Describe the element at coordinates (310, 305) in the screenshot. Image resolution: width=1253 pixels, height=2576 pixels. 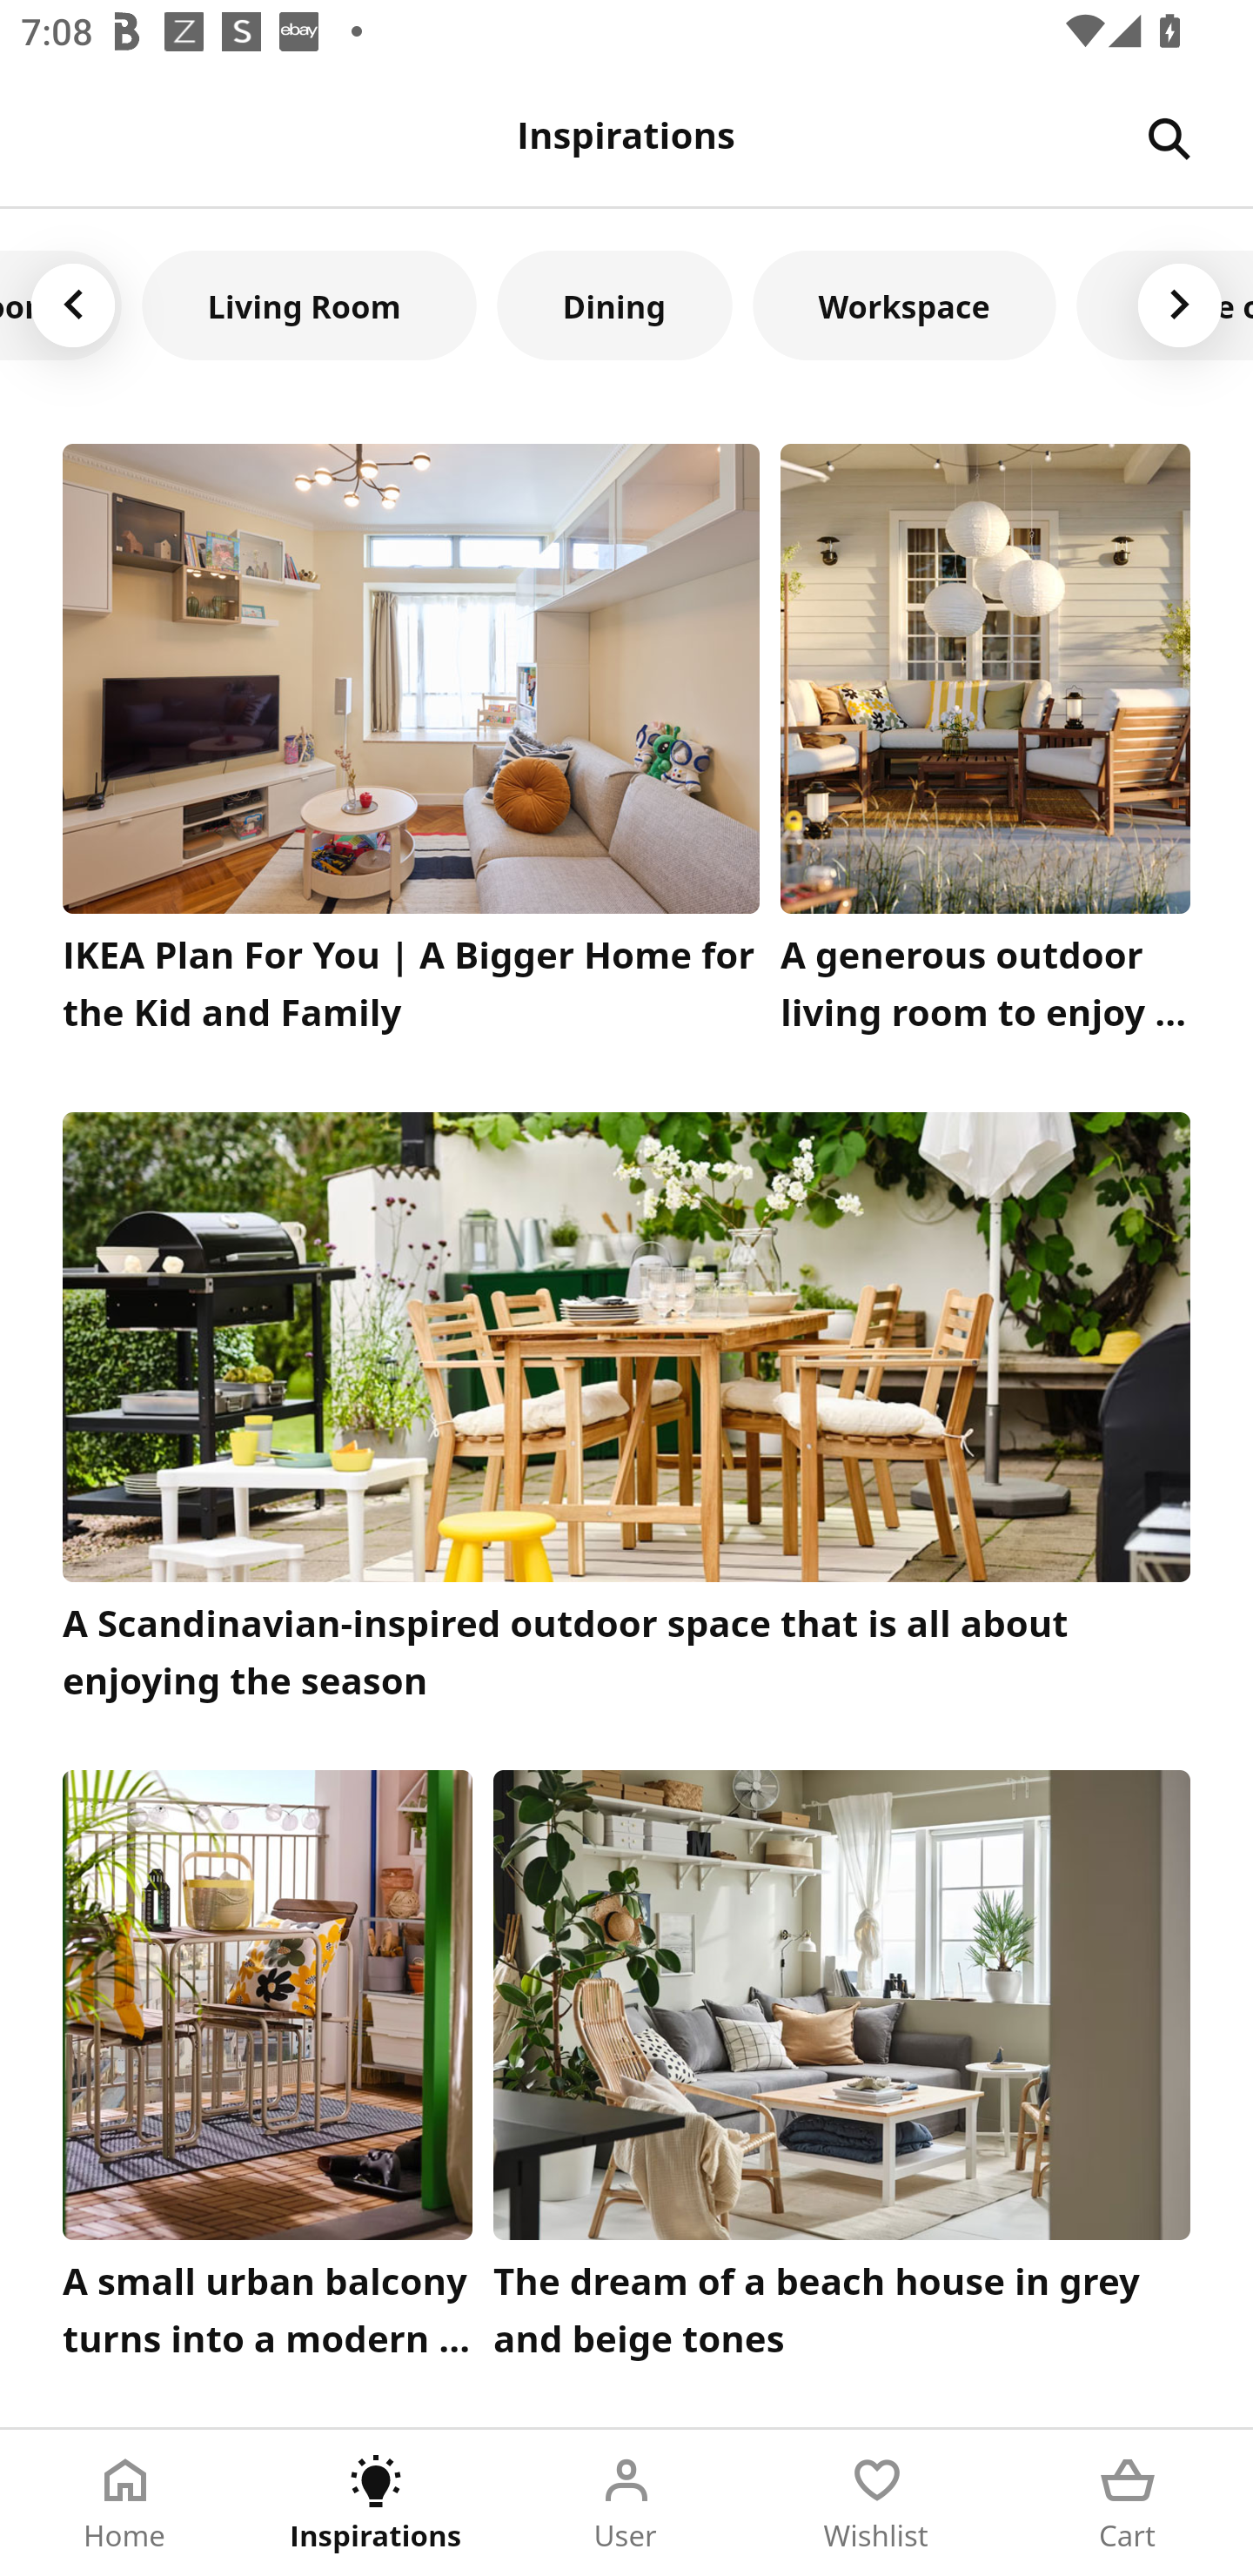
I see `Living Room ` at that location.